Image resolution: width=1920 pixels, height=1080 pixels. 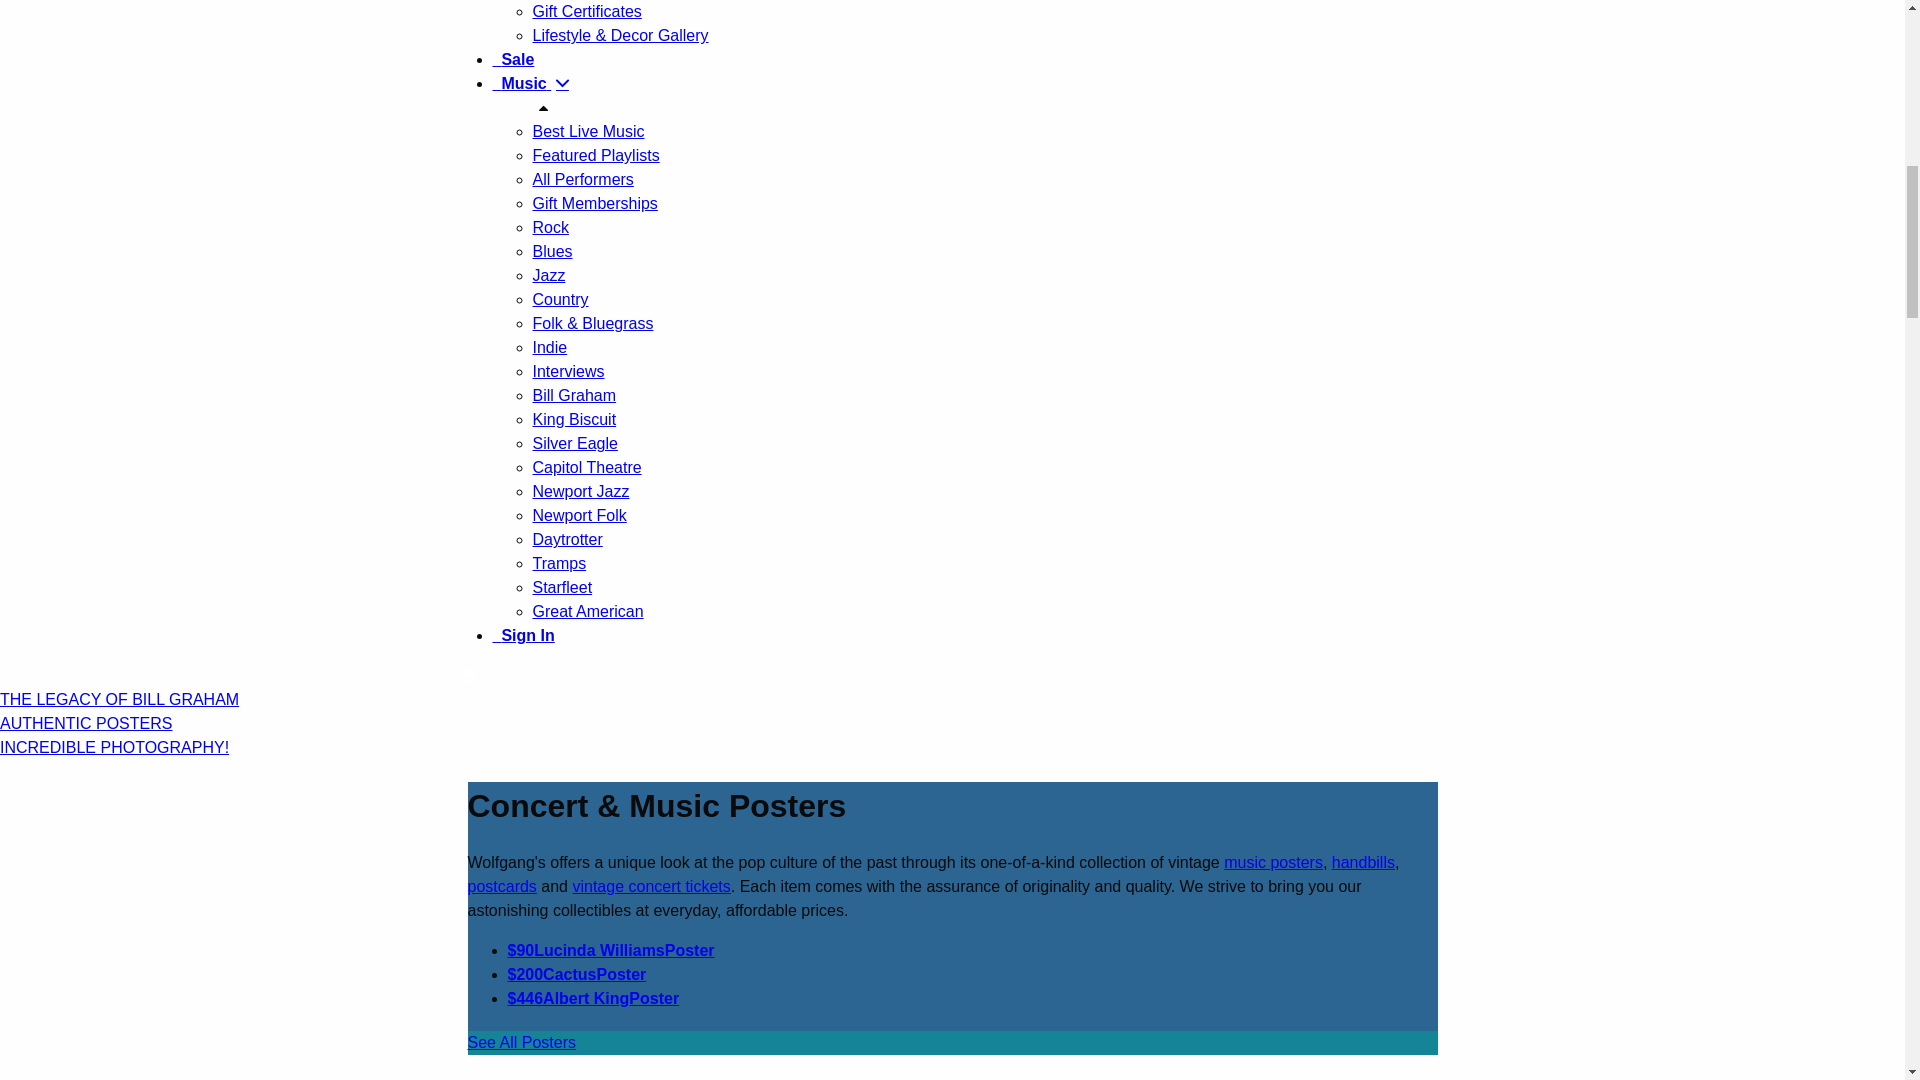 I want to click on   Music, so click(x=521, y=82).